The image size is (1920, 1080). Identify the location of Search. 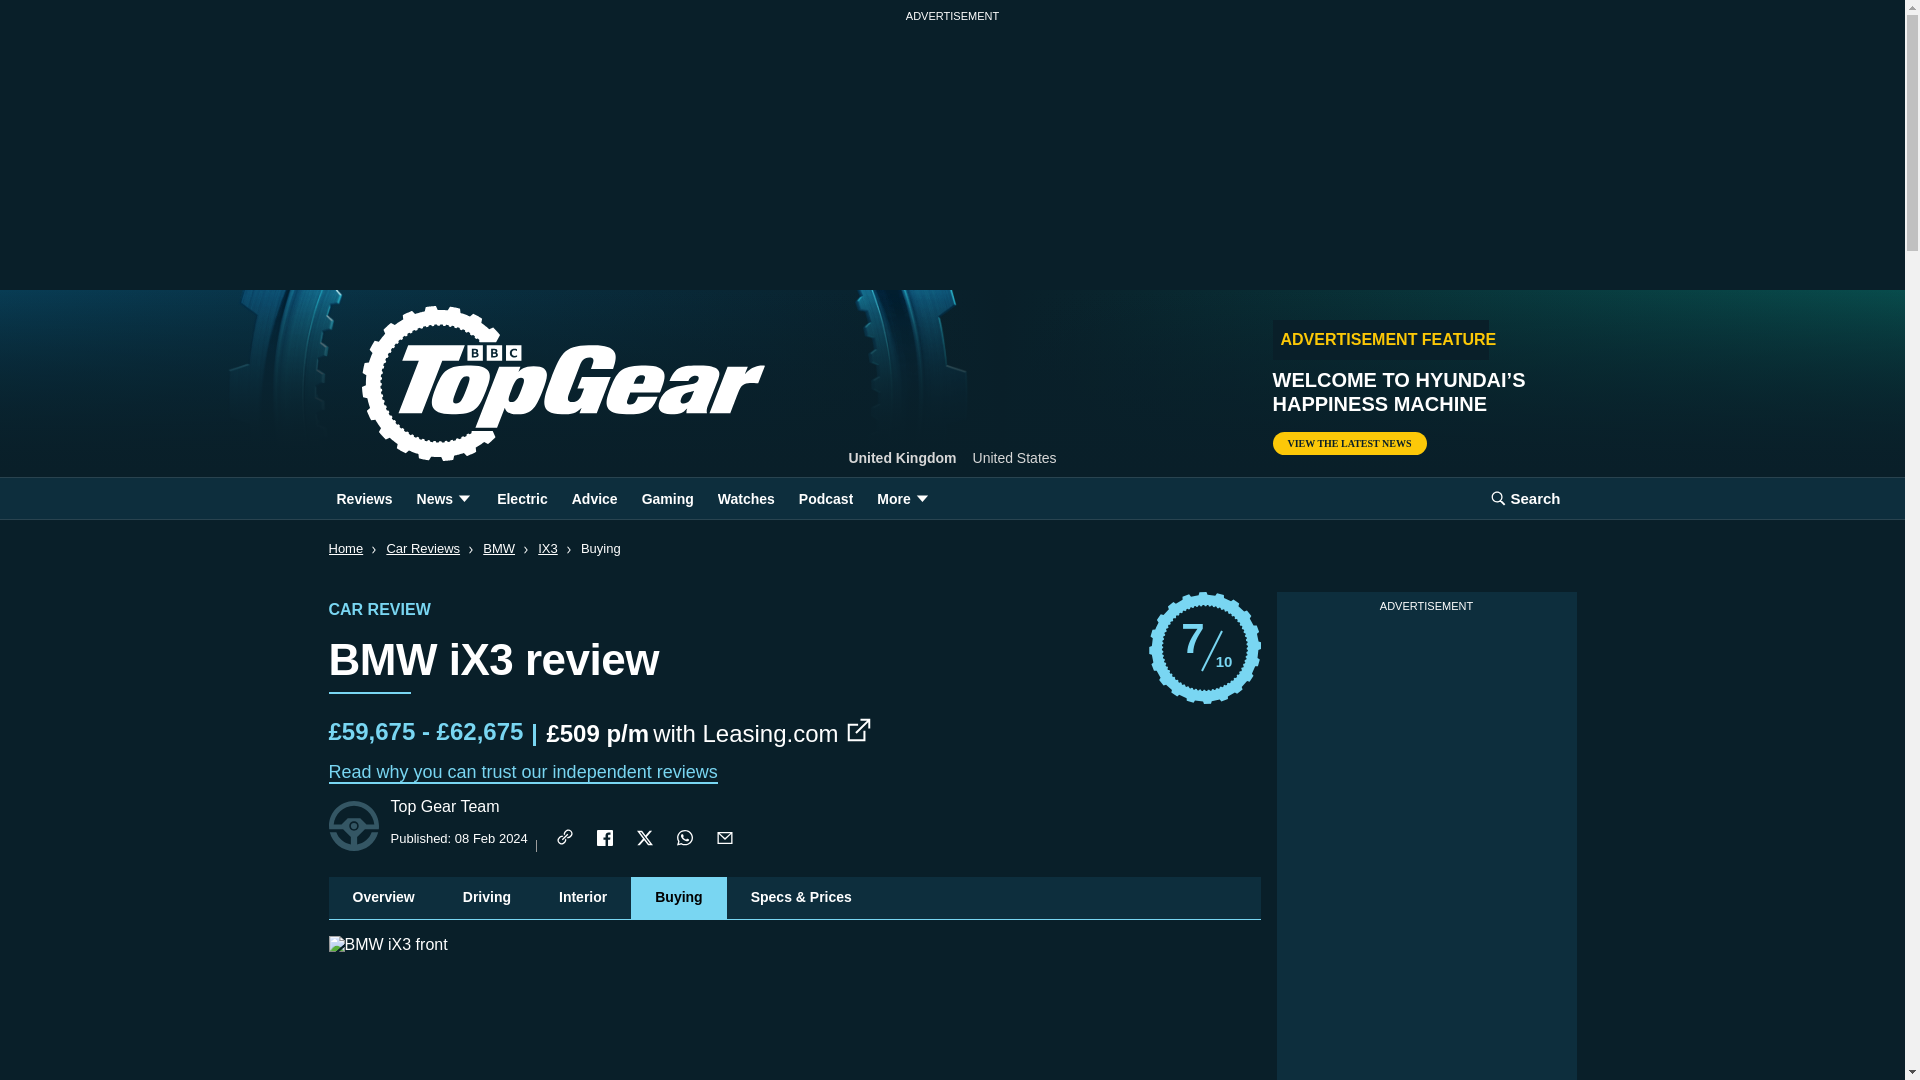
(1525, 498).